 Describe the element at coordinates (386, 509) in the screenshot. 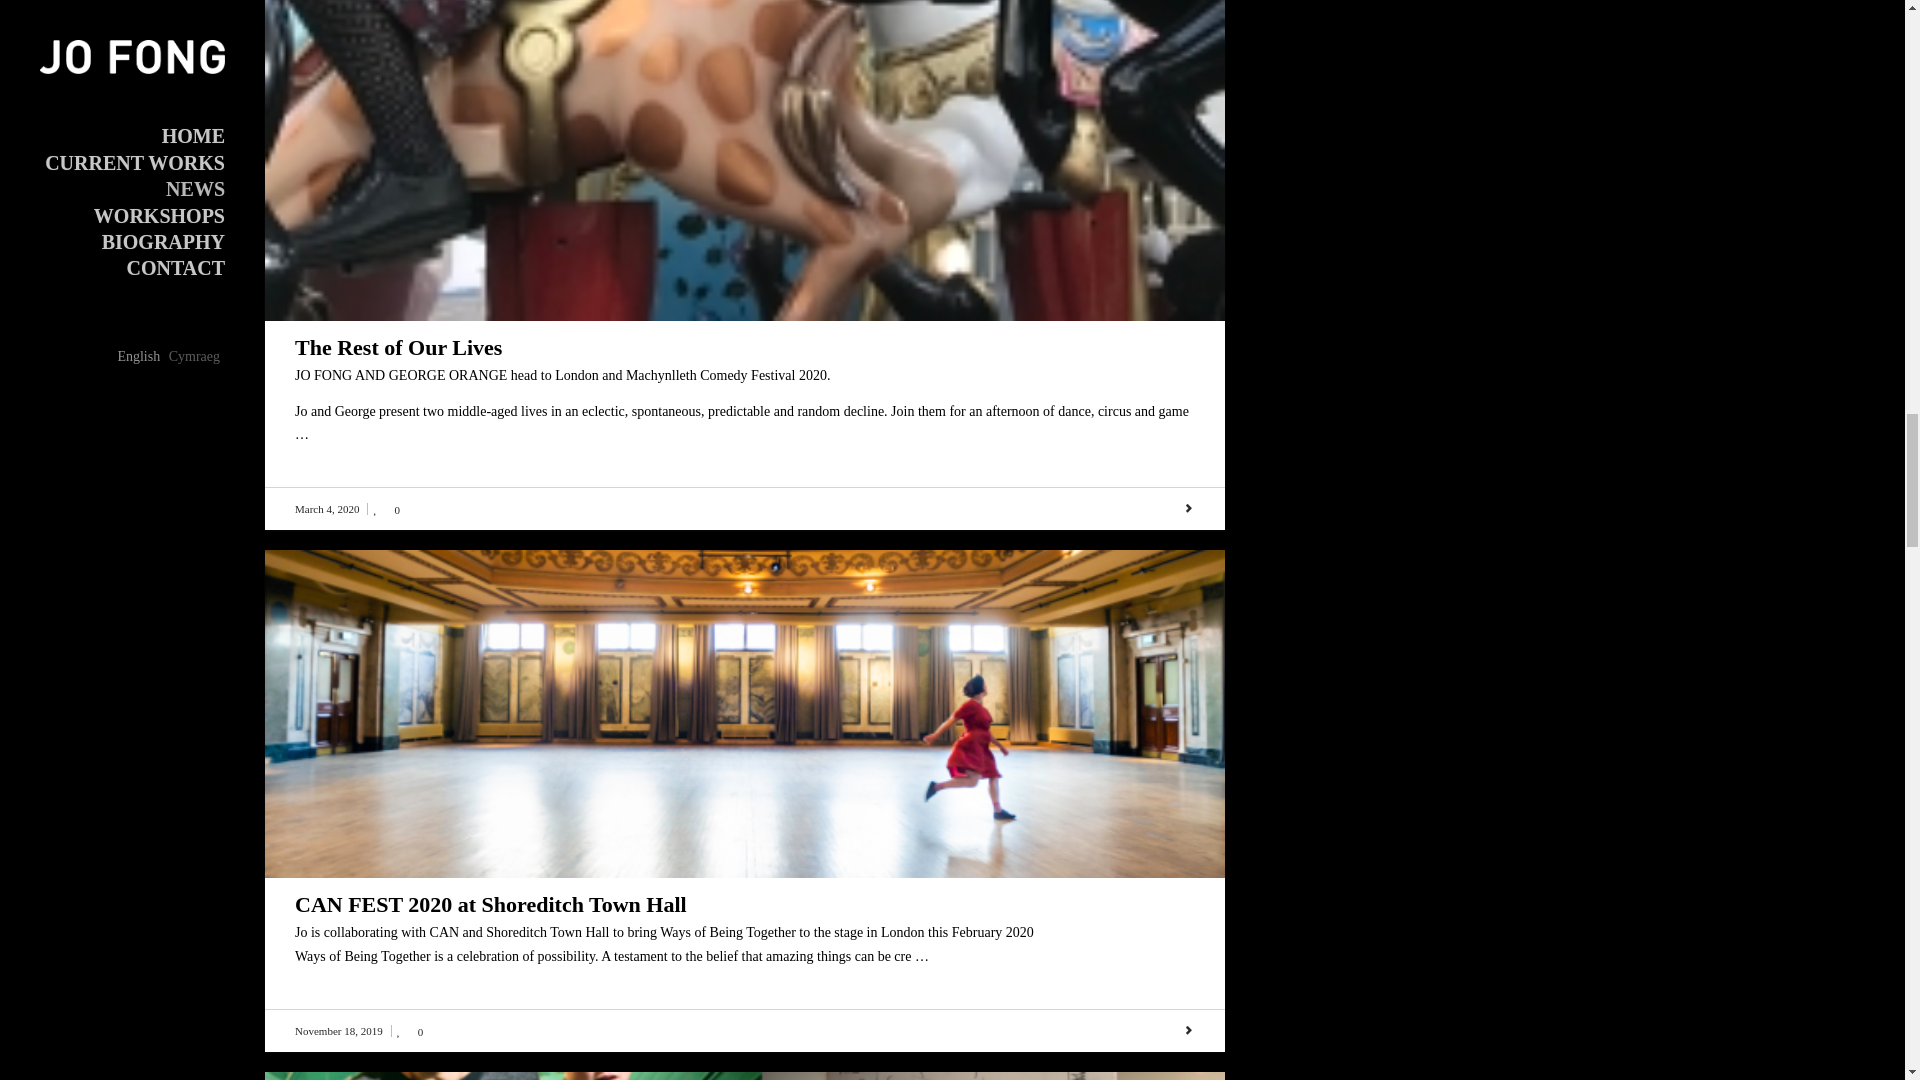

I see `0` at that location.